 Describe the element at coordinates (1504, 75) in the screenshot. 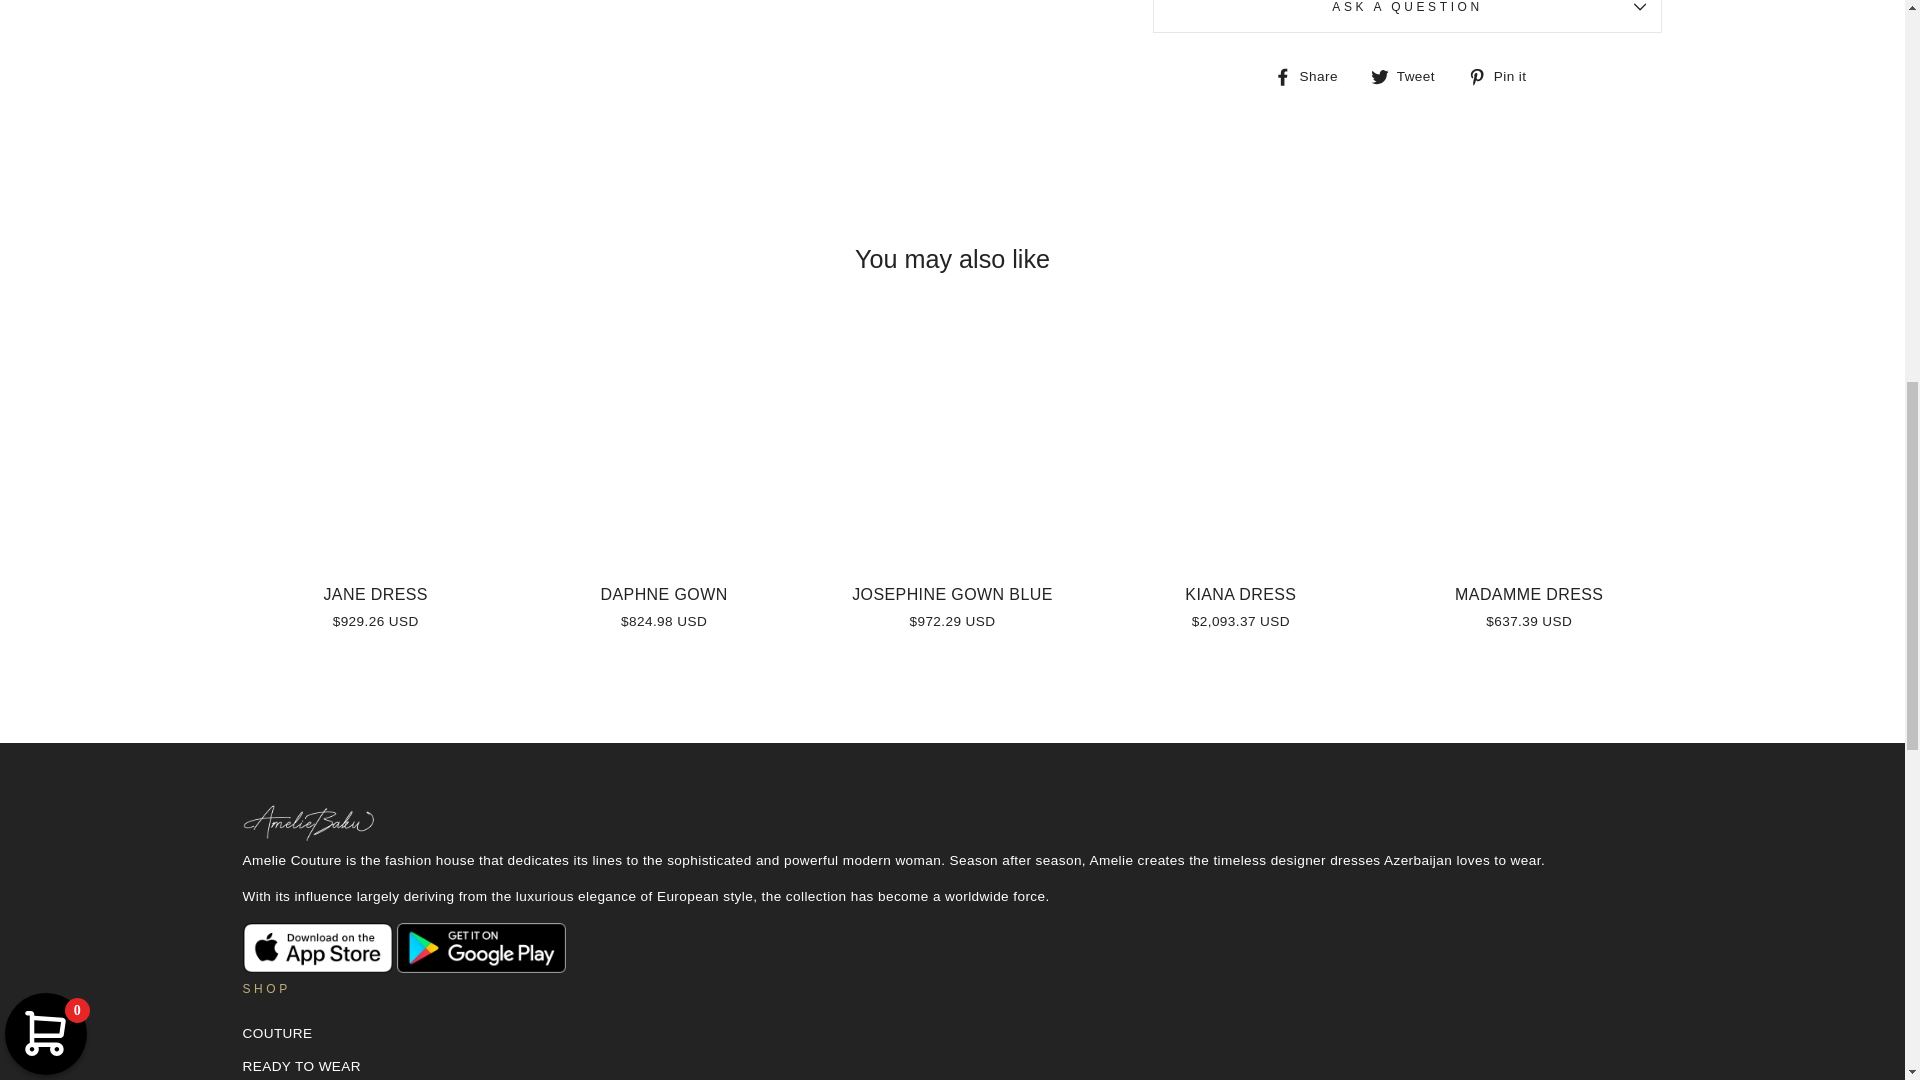

I see `Pin on Pinterest` at that location.